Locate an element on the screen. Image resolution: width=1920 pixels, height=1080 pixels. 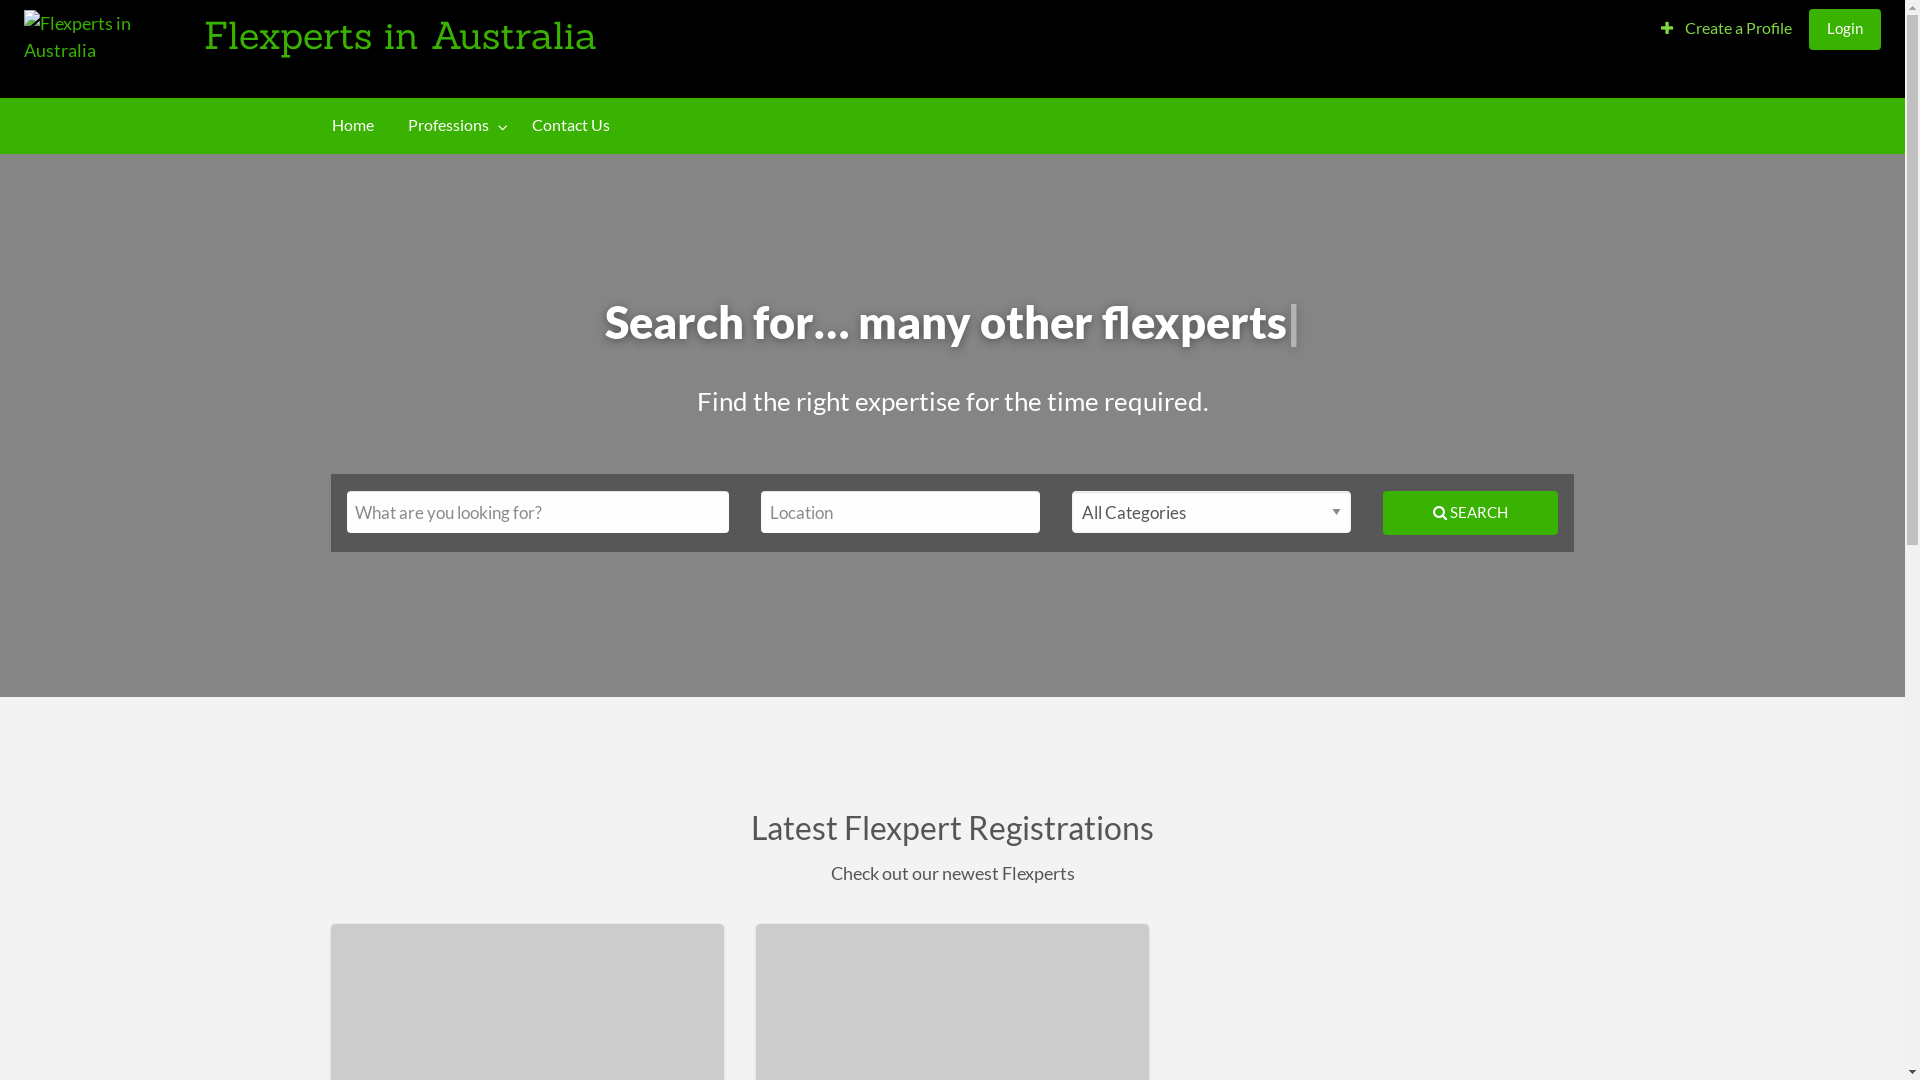
SEARCH is located at coordinates (1470, 512).